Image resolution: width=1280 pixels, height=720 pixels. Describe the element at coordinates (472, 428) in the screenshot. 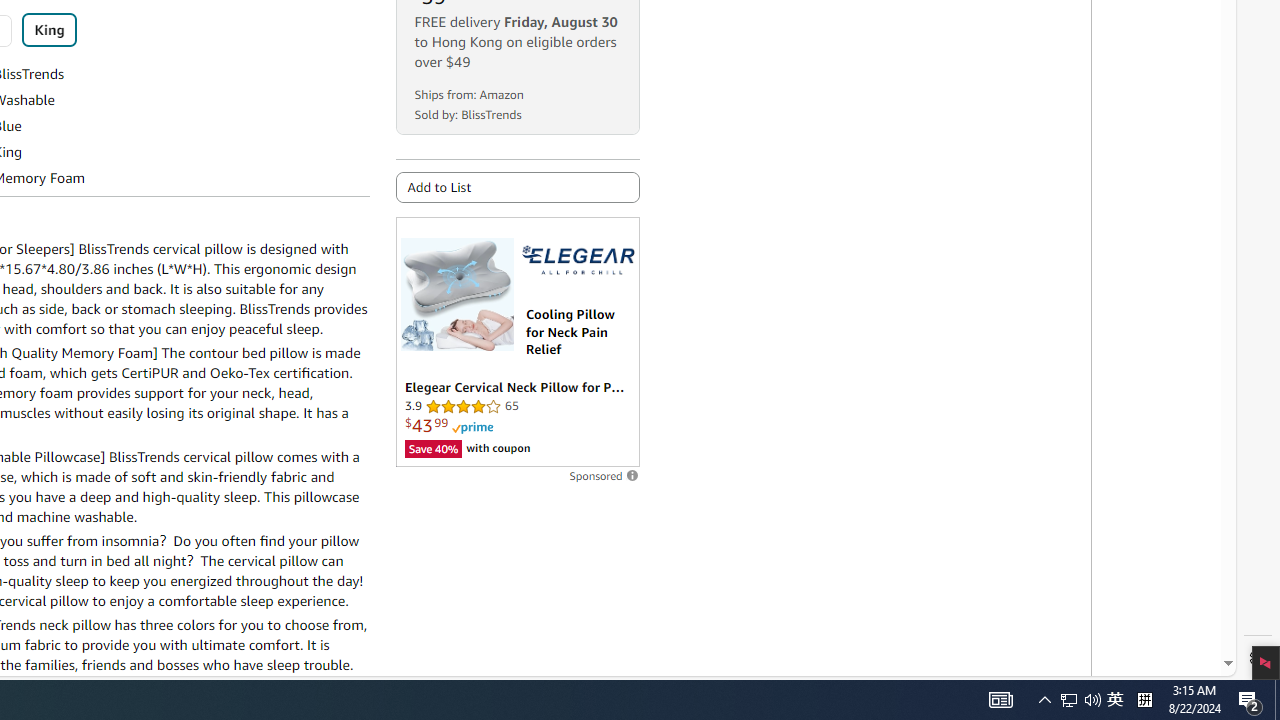

I see `Prime` at that location.